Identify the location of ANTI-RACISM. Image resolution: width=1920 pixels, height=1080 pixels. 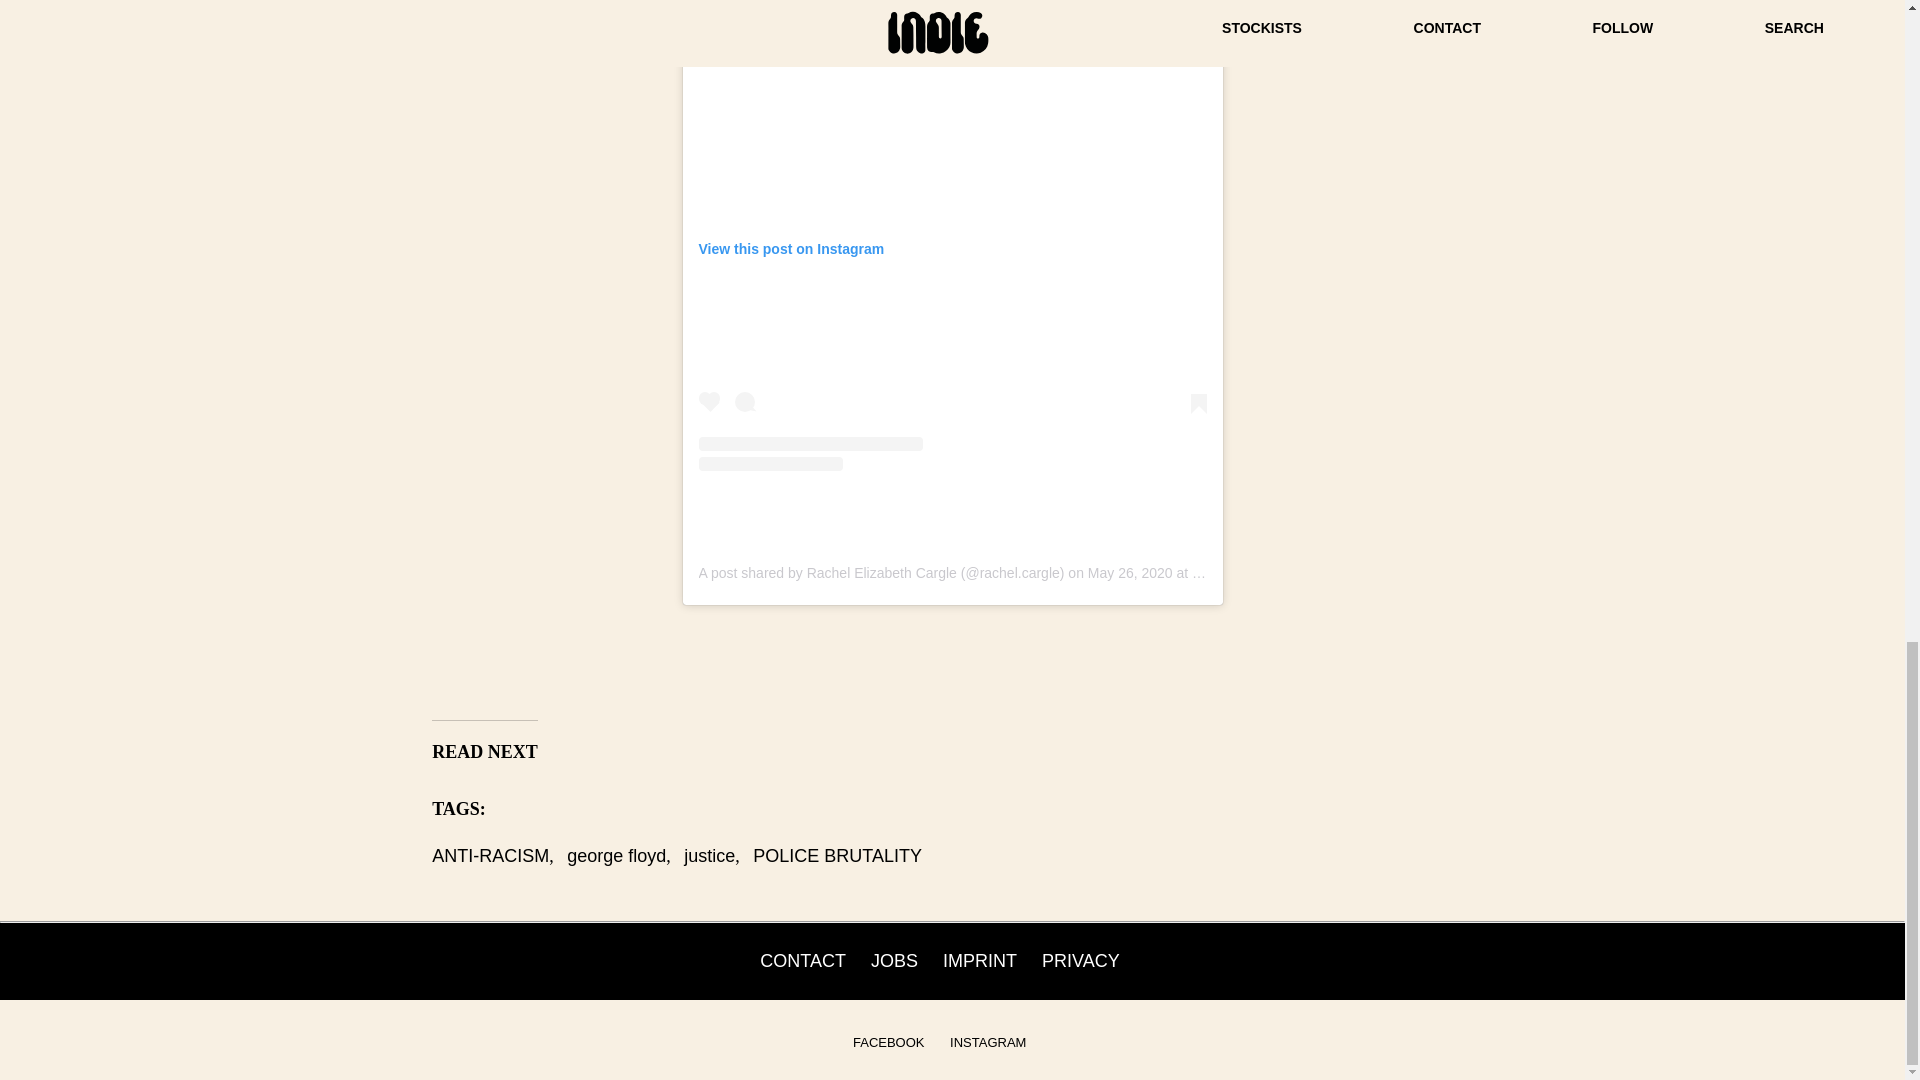
(490, 856).